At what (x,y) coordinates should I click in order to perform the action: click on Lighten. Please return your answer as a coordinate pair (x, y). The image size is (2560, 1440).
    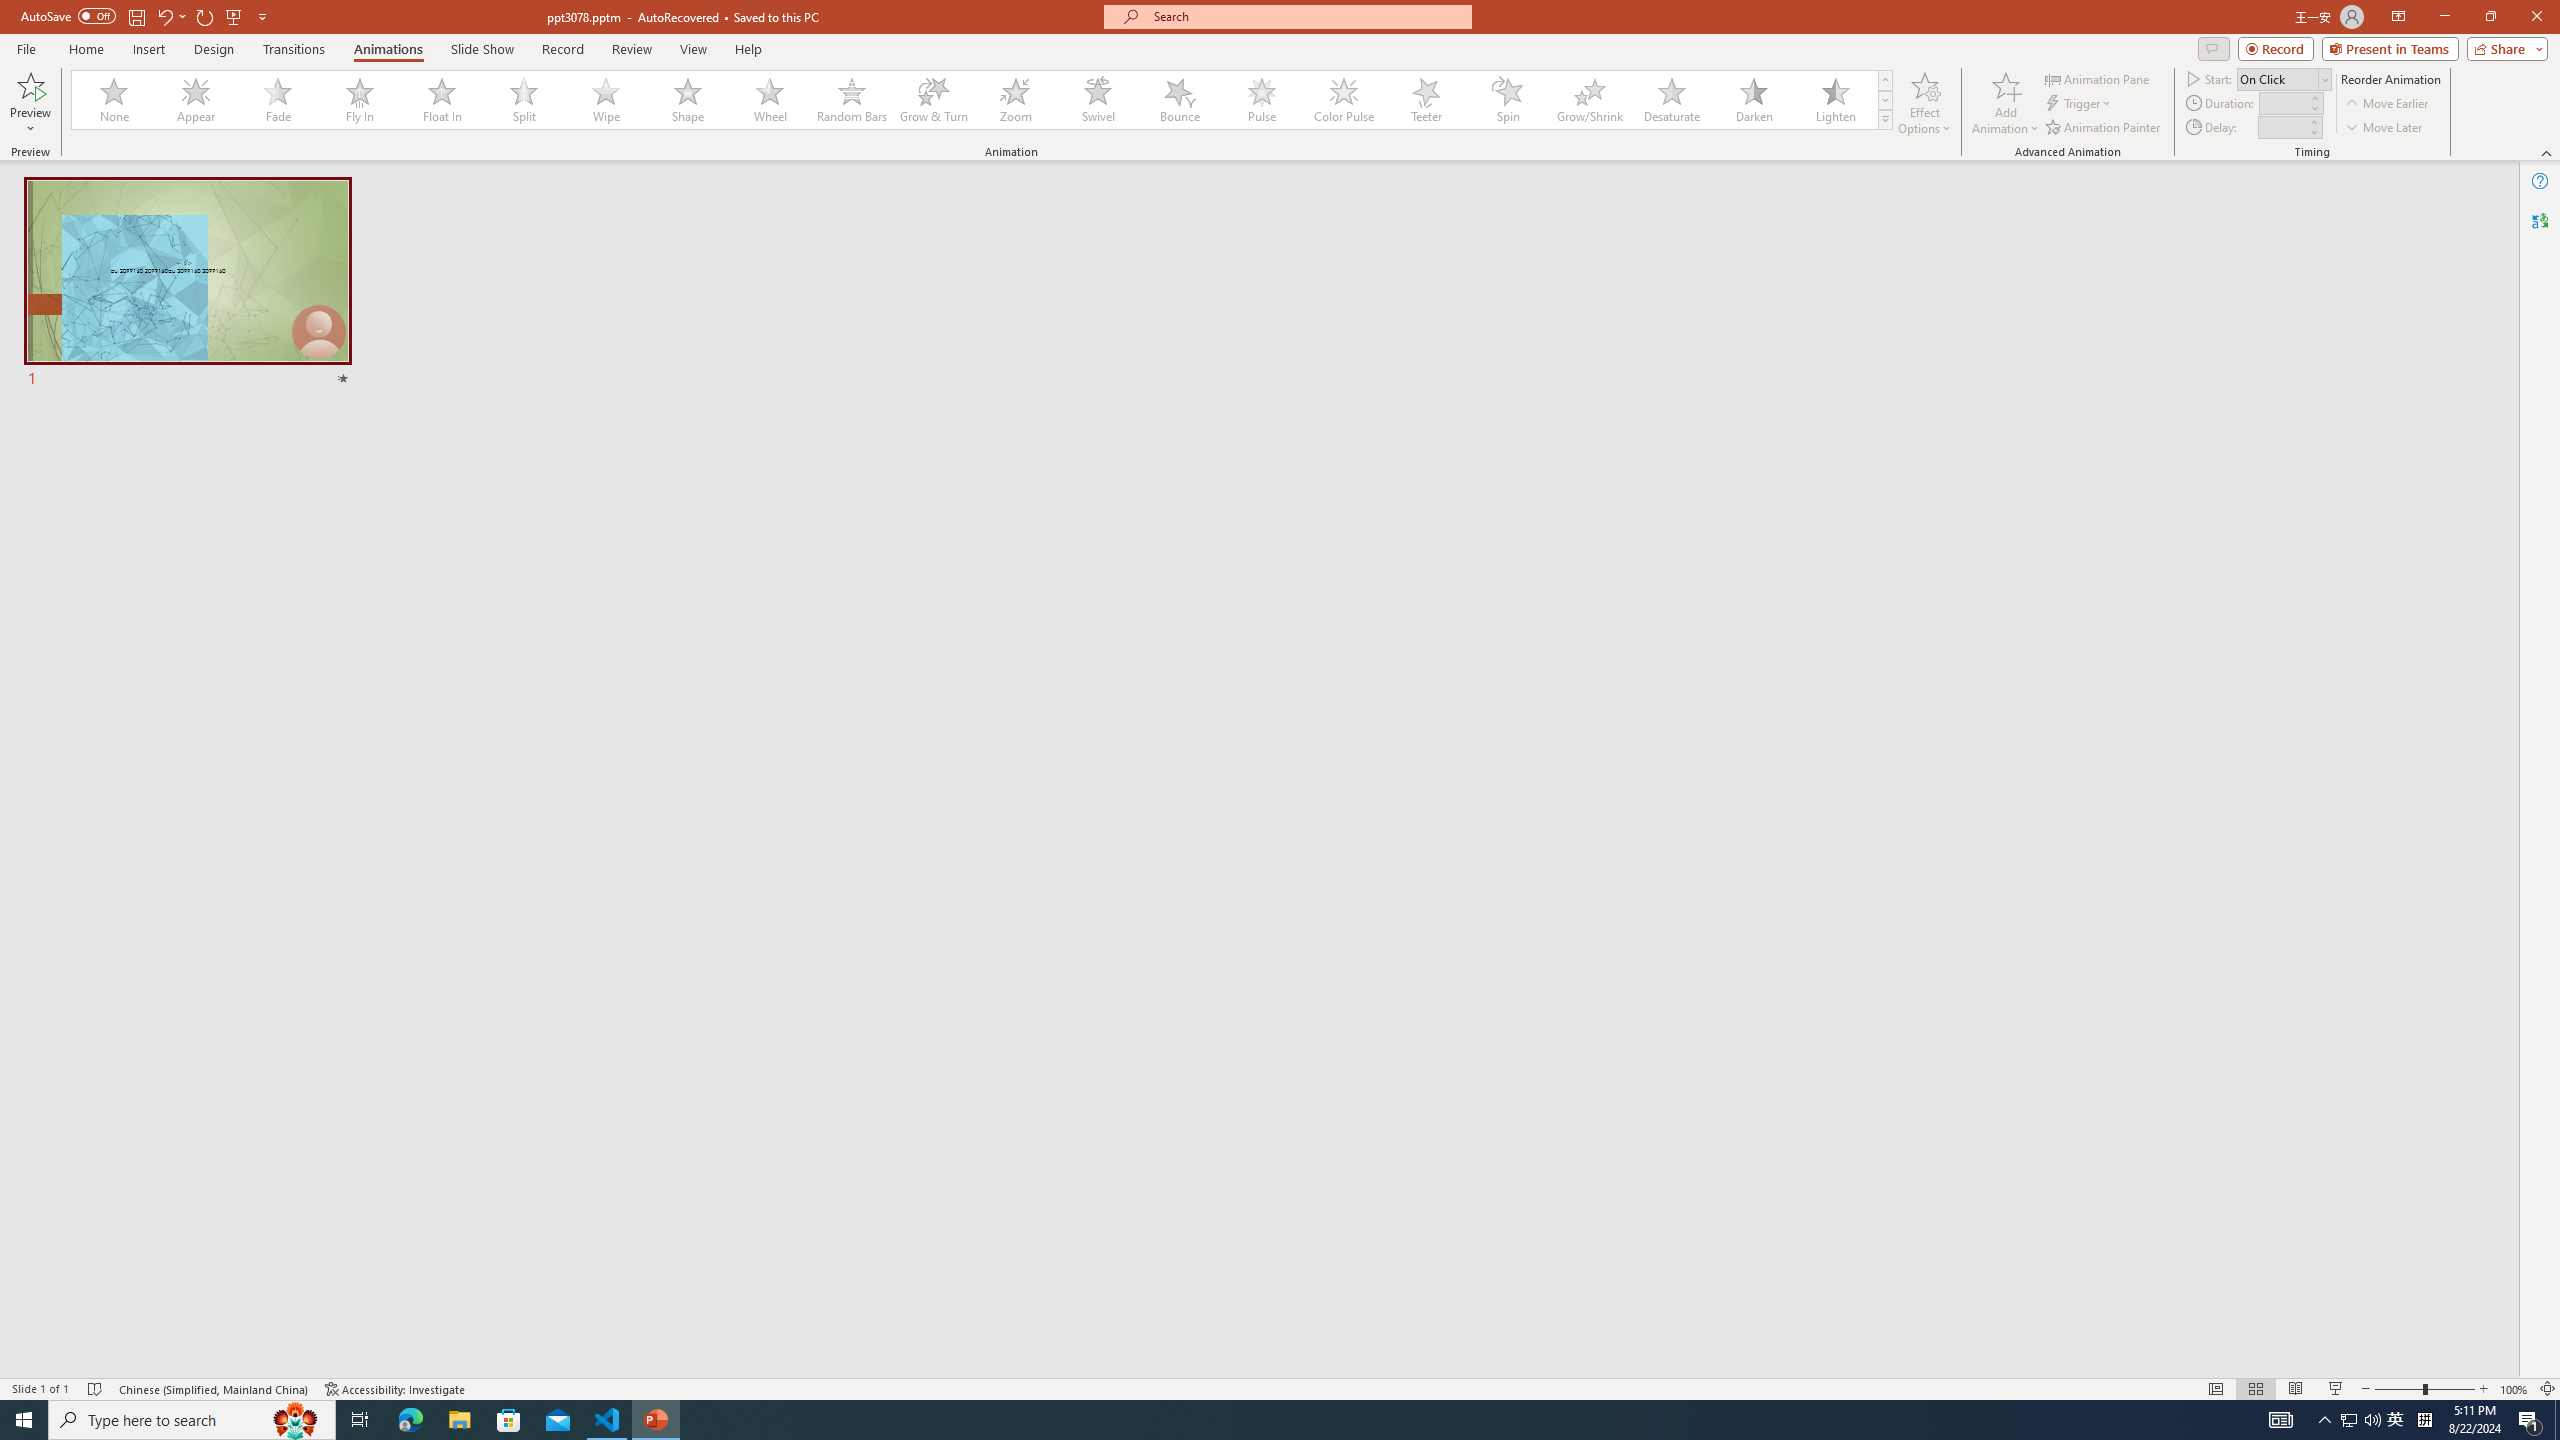
    Looking at the image, I should click on (1835, 100).